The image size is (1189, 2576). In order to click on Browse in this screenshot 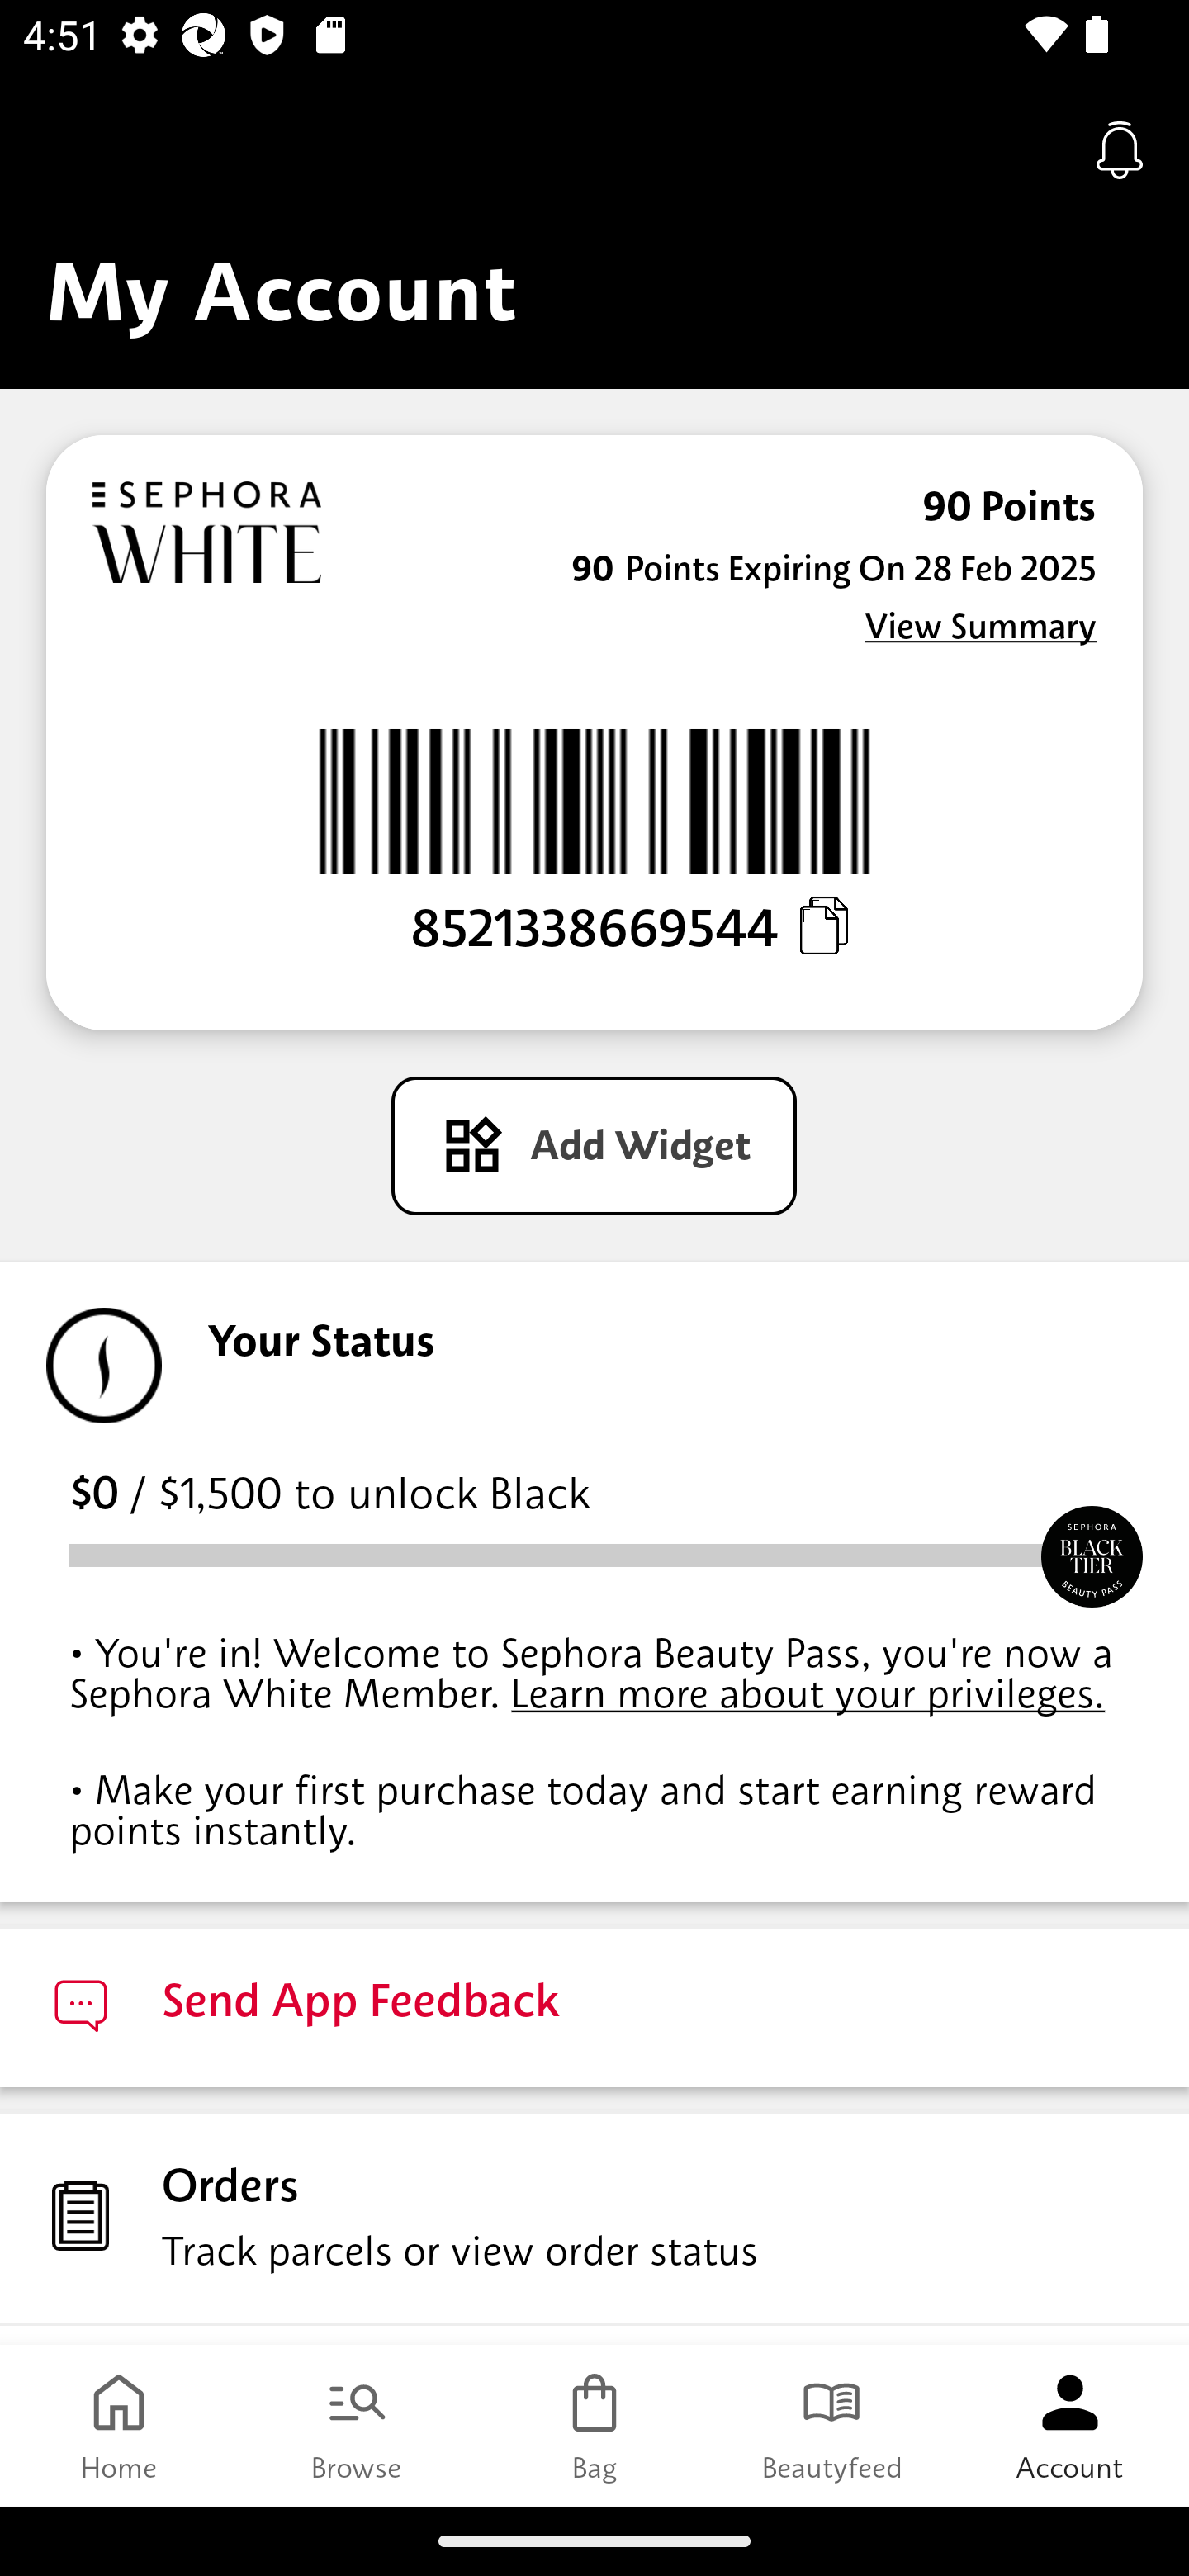, I will do `click(357, 2425)`.